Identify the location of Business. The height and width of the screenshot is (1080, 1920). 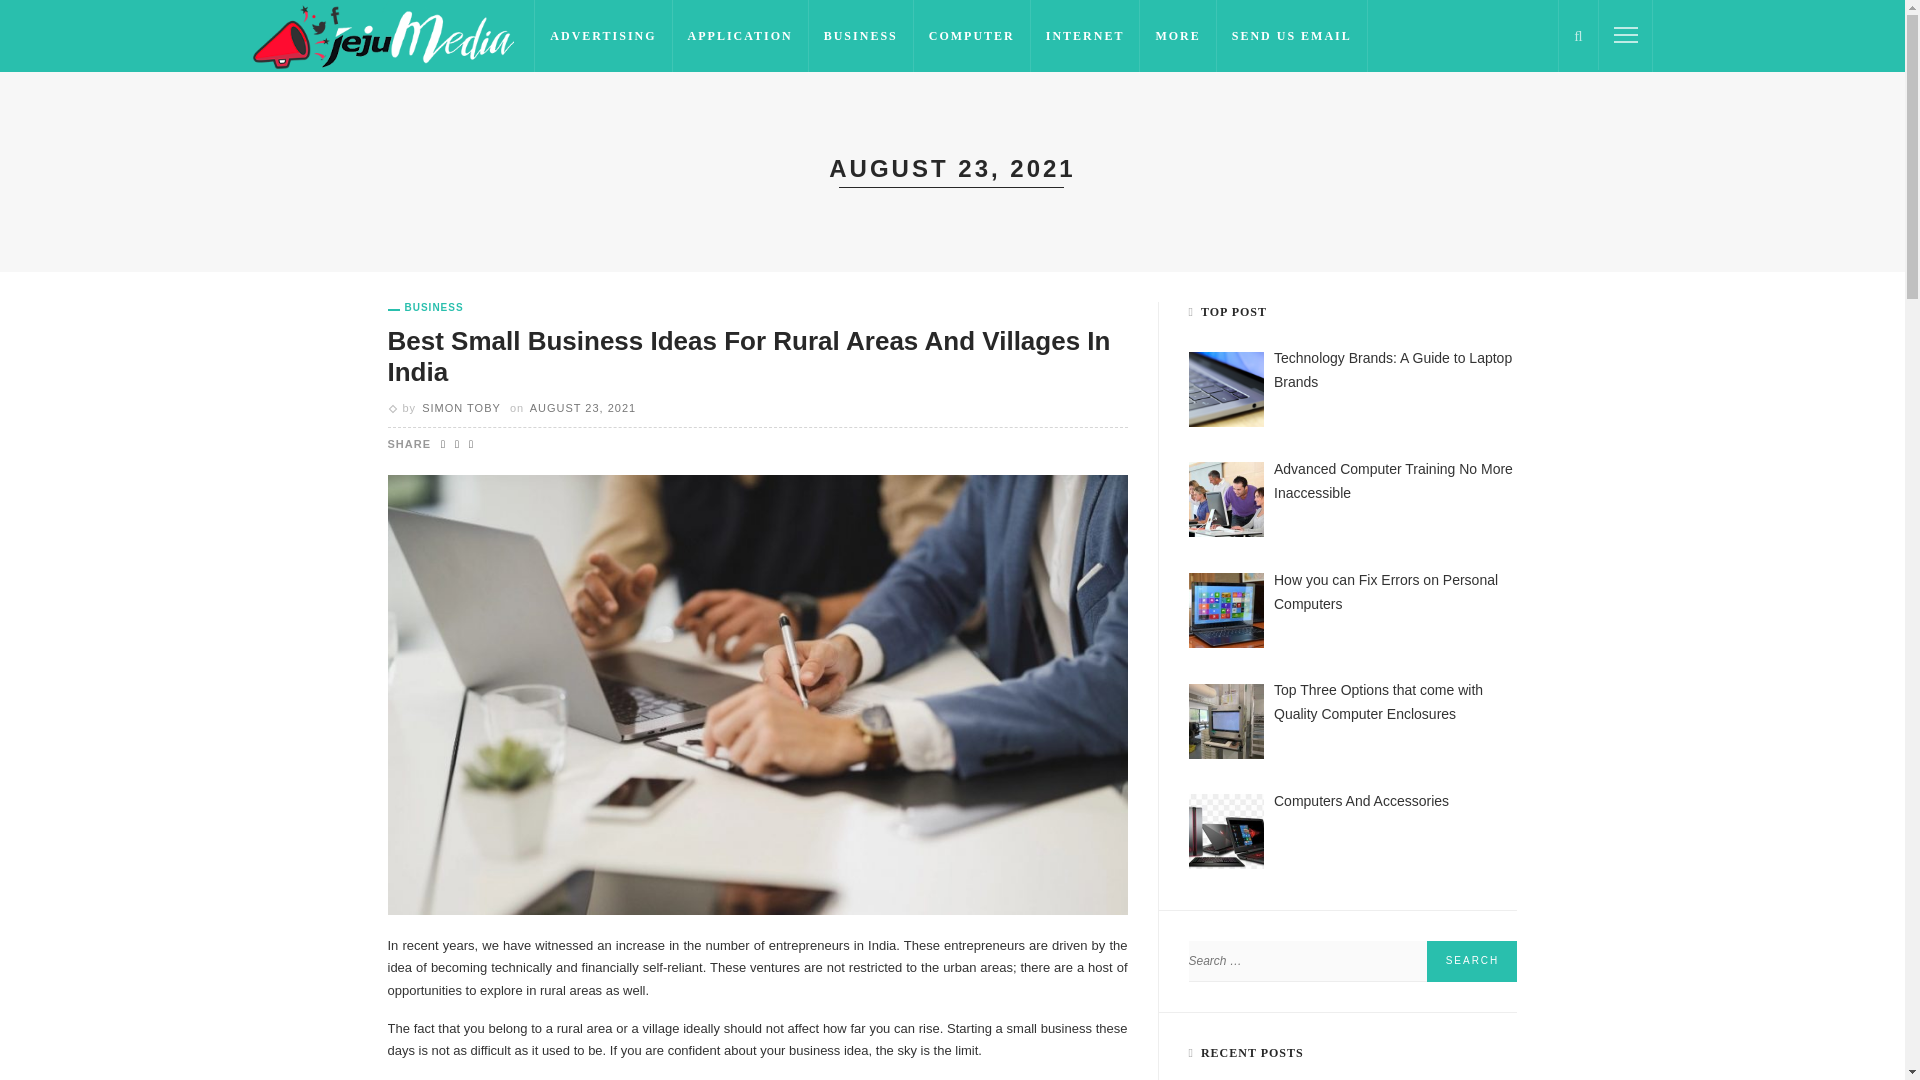
(426, 308).